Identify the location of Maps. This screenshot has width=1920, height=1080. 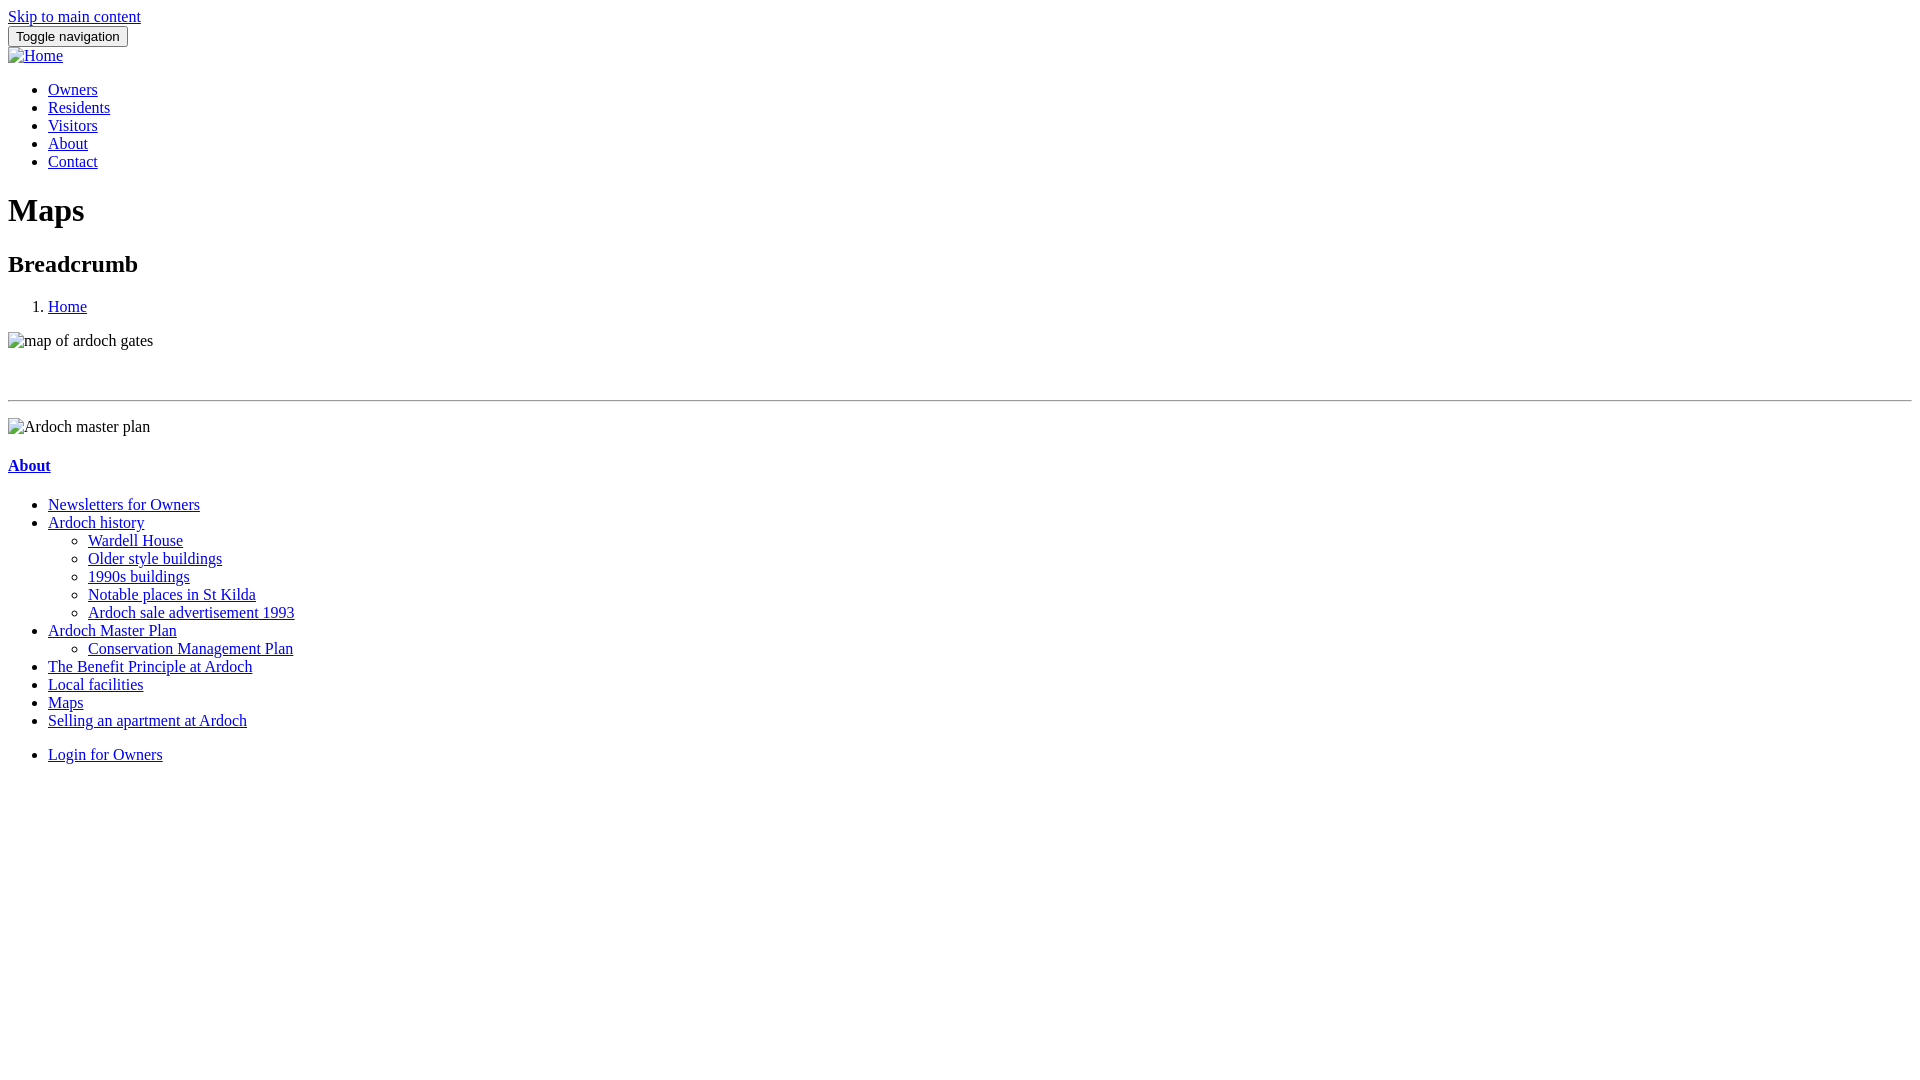
(66, 702).